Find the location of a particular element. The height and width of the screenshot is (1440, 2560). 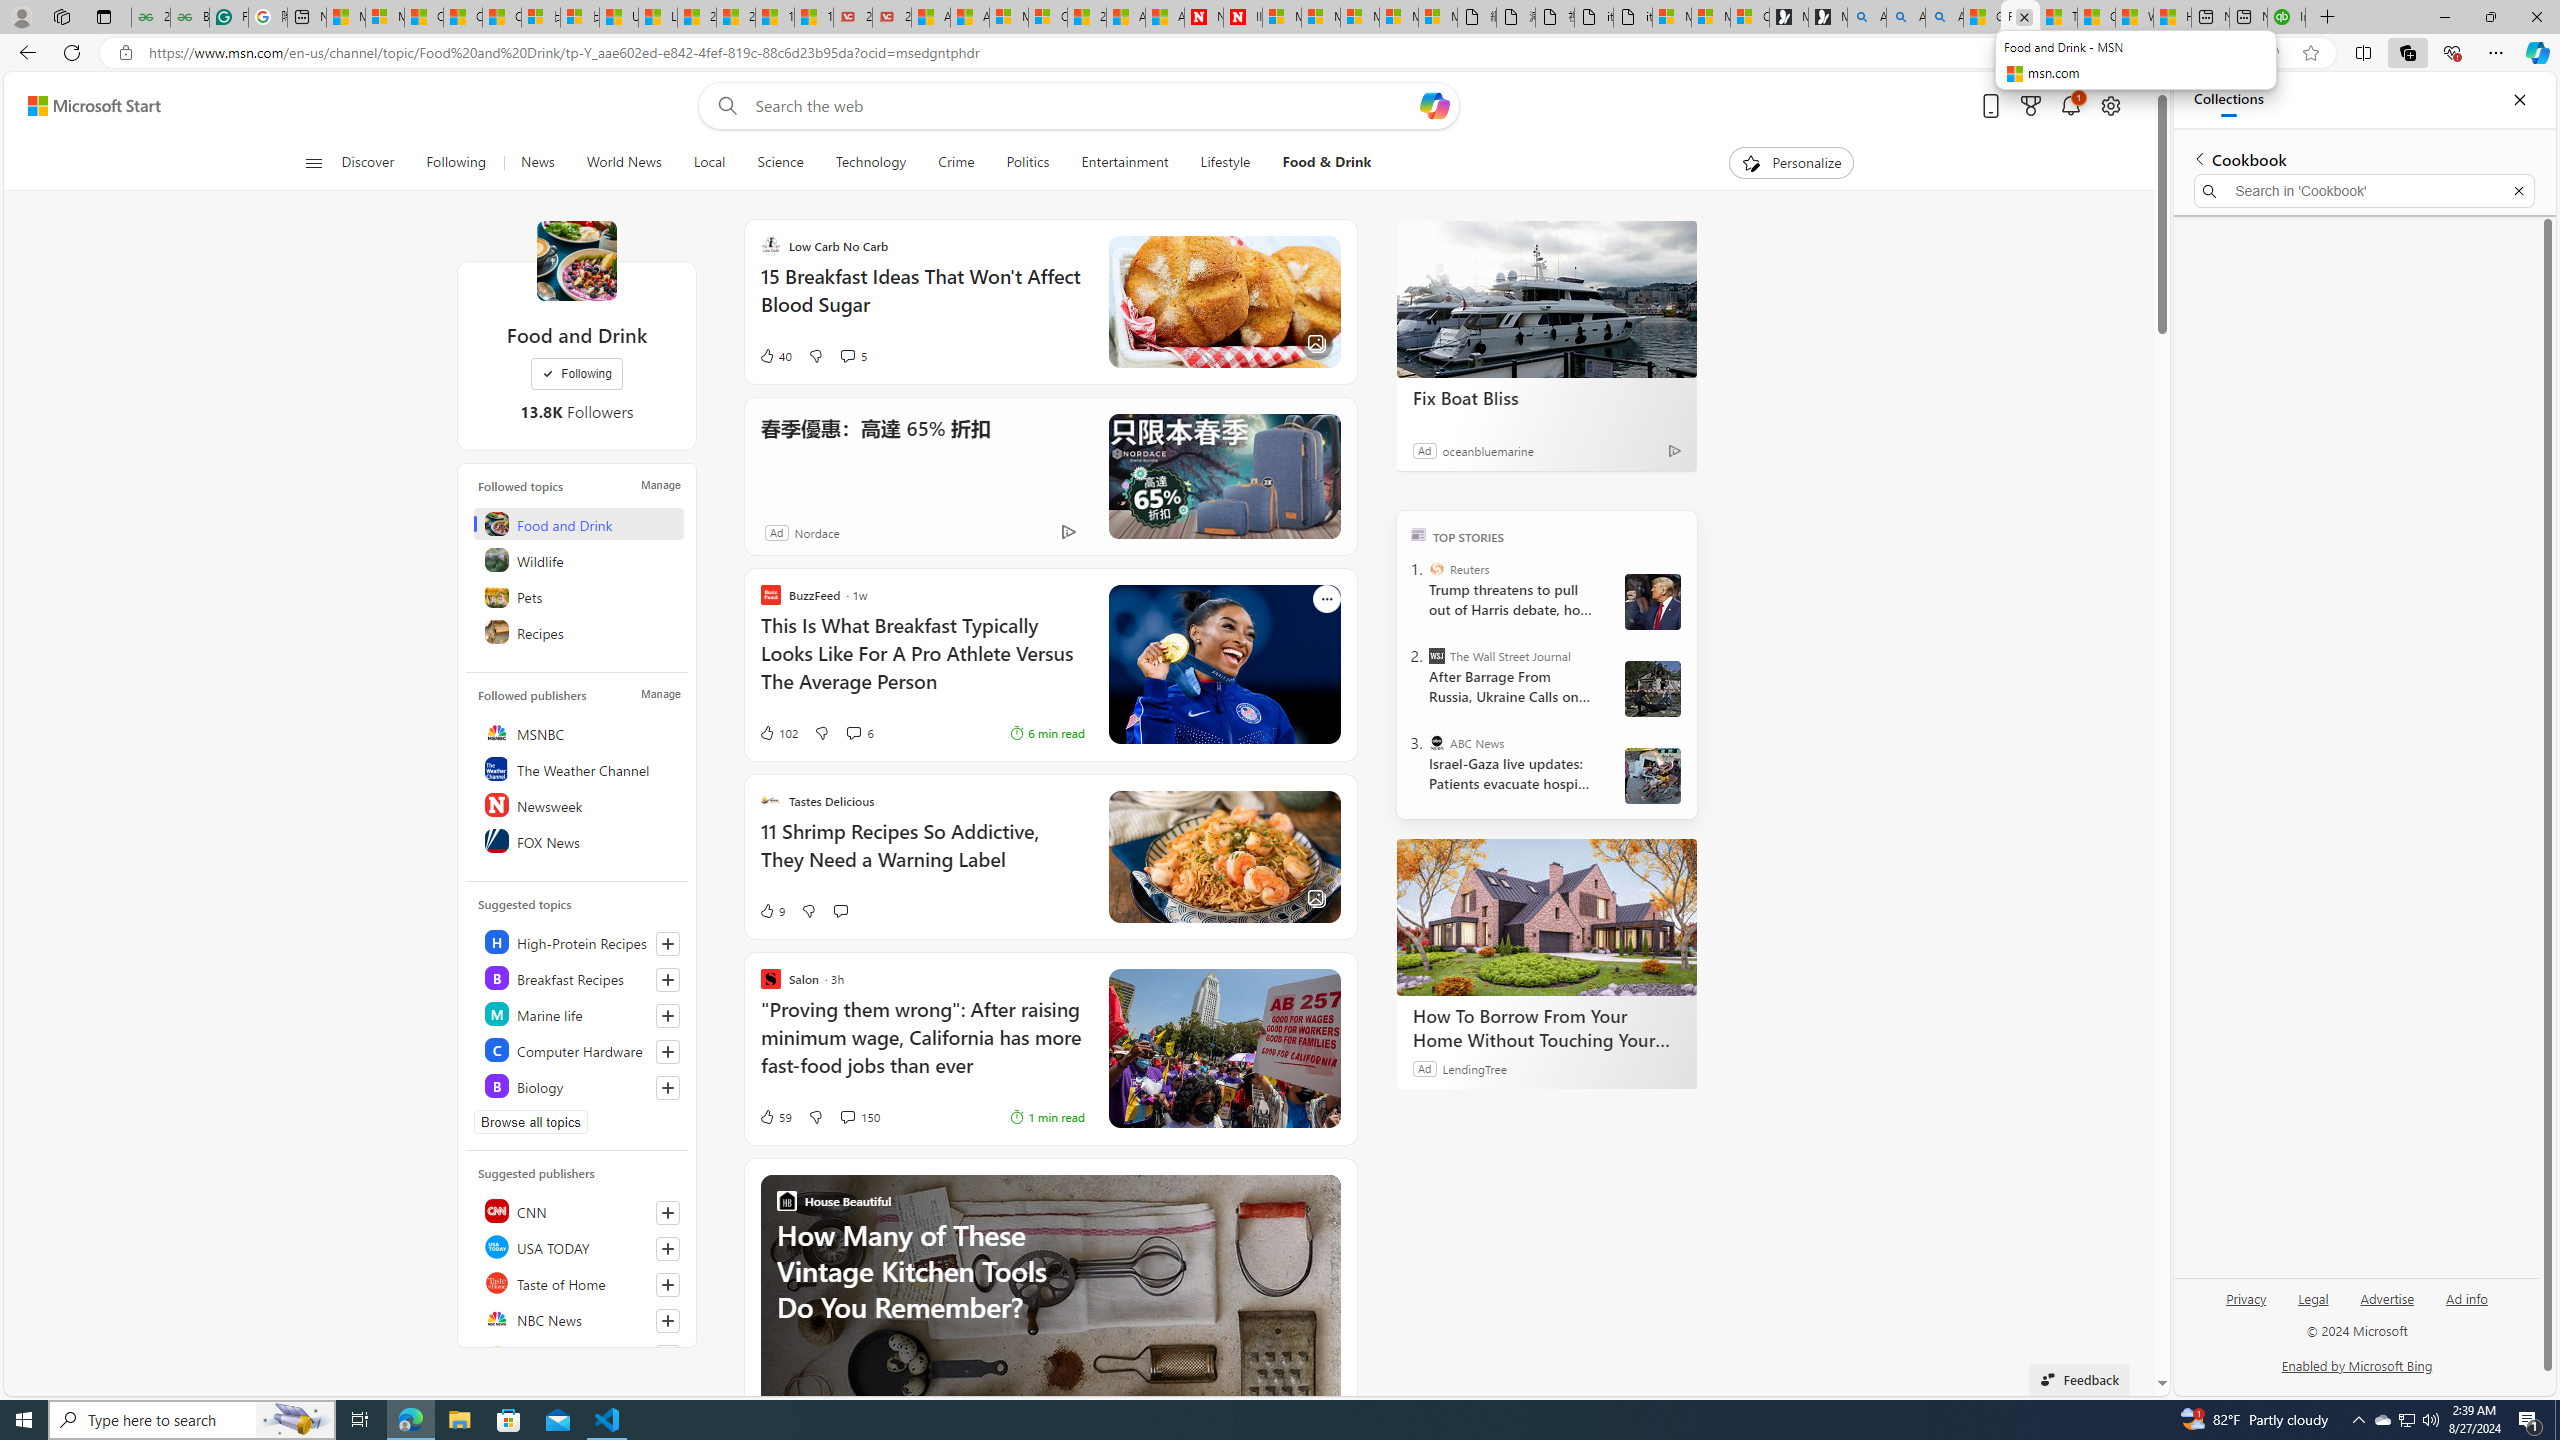

View comments 6 Comment is located at coordinates (860, 732).